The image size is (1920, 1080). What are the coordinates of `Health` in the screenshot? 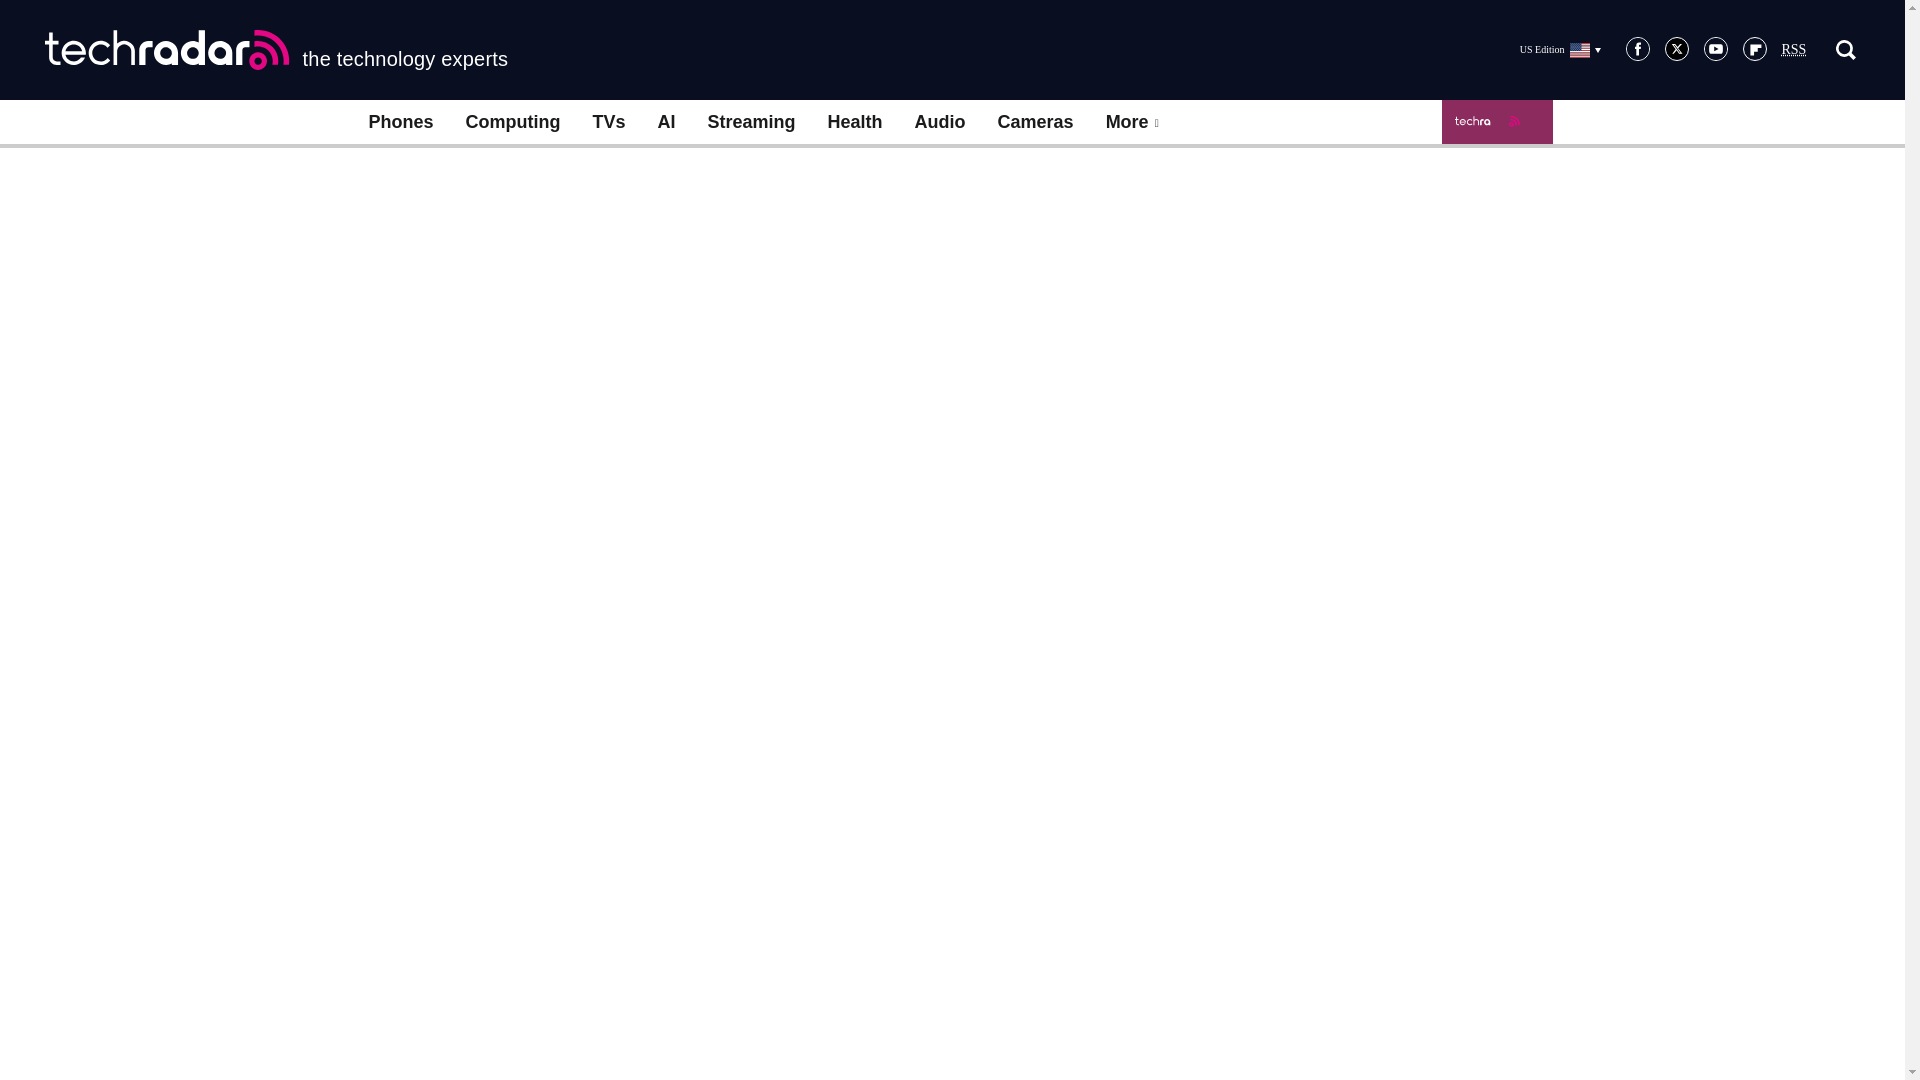 It's located at (855, 122).